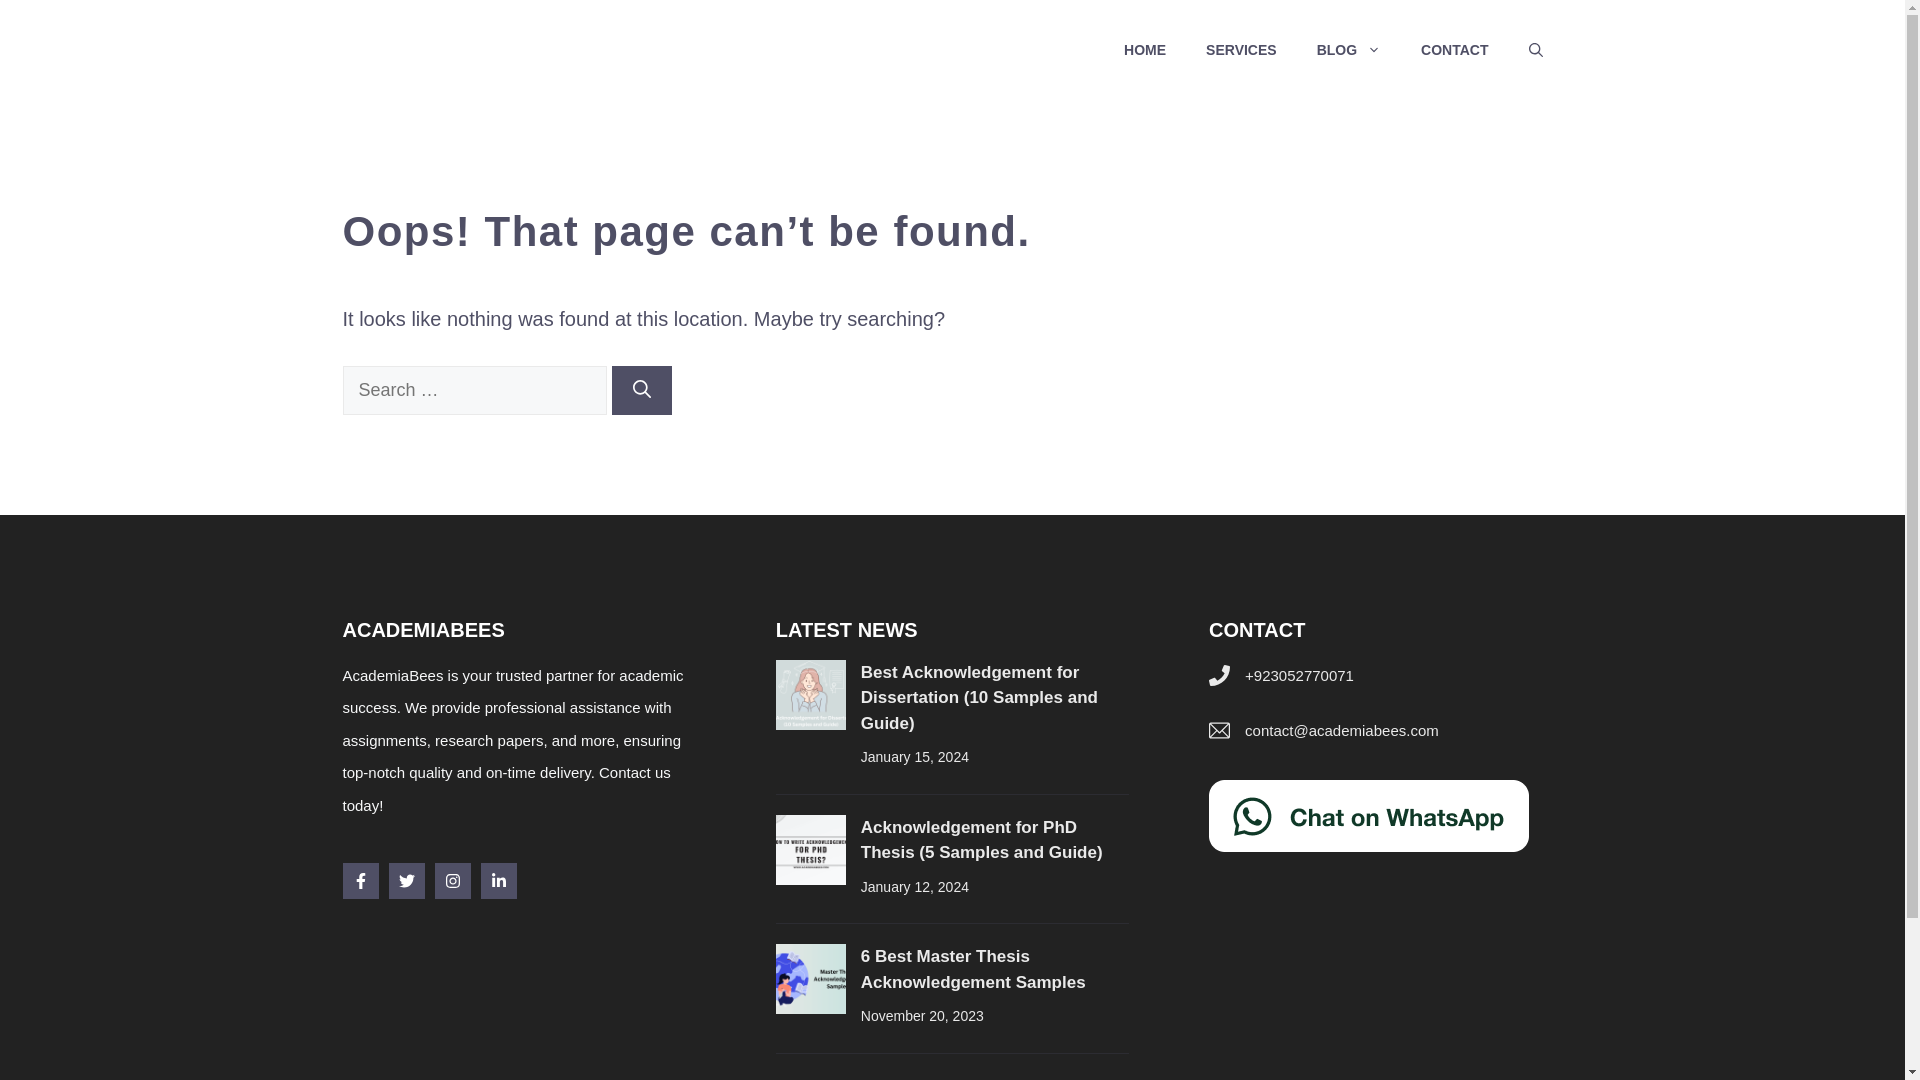 The width and height of the screenshot is (1920, 1080). Describe the element at coordinates (973, 970) in the screenshot. I see `6 Best Master Thesis Acknowledgement Samples` at that location.